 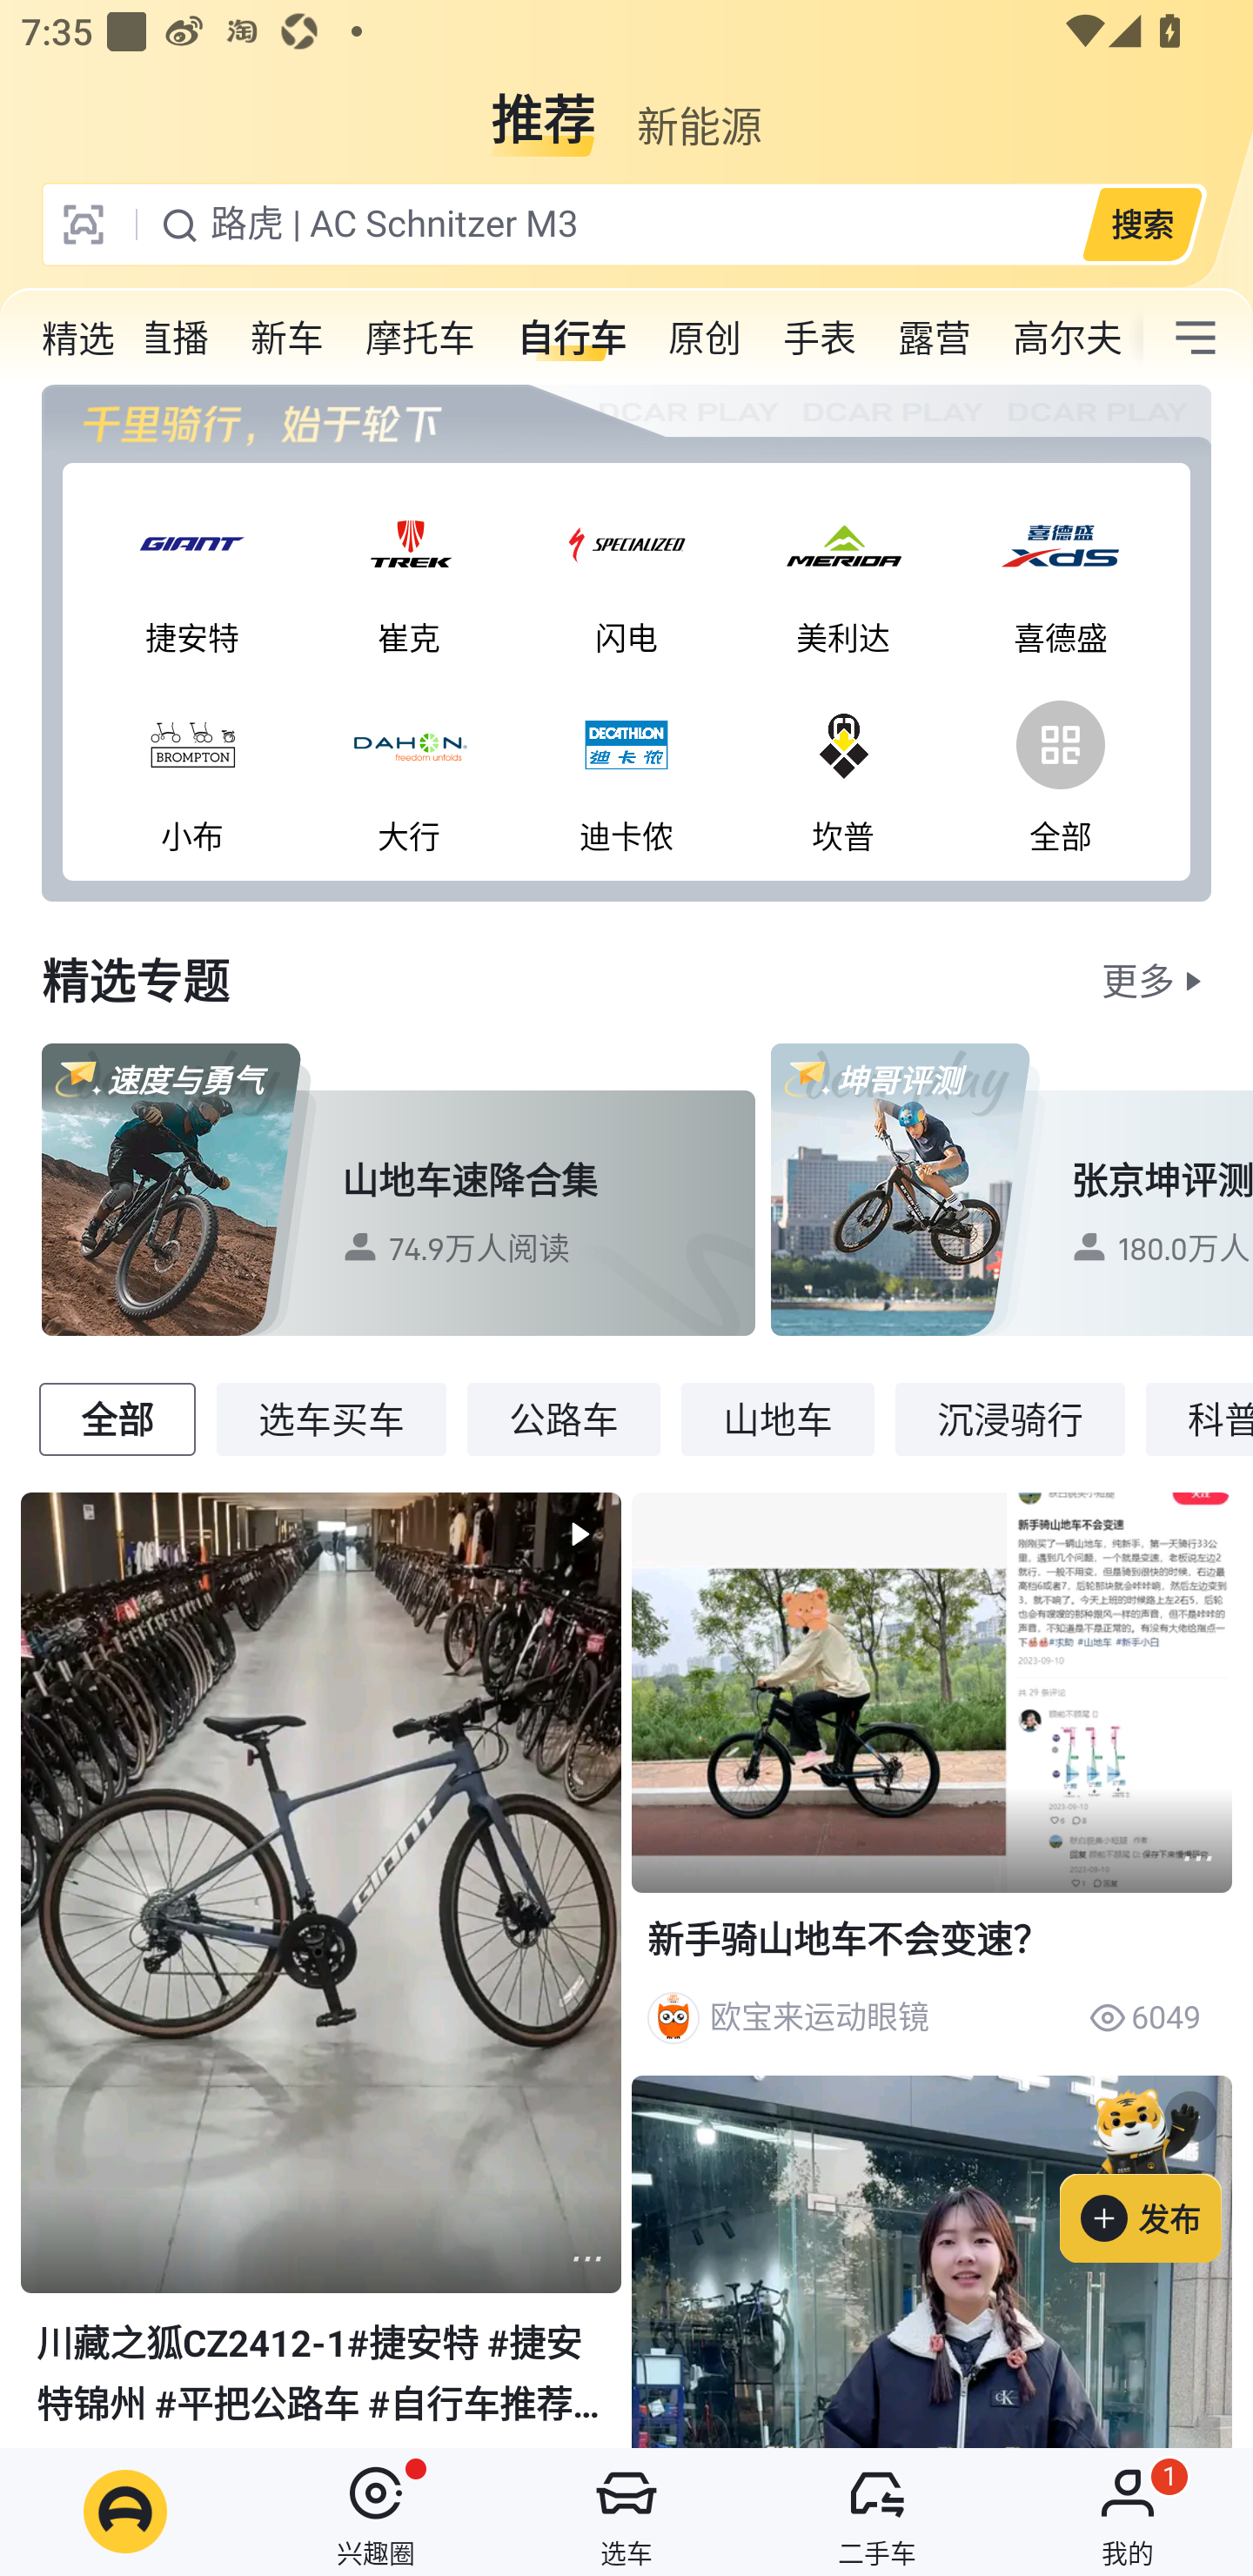 What do you see at coordinates (1010, 1419) in the screenshot?
I see `沉浸骑行` at bounding box center [1010, 1419].